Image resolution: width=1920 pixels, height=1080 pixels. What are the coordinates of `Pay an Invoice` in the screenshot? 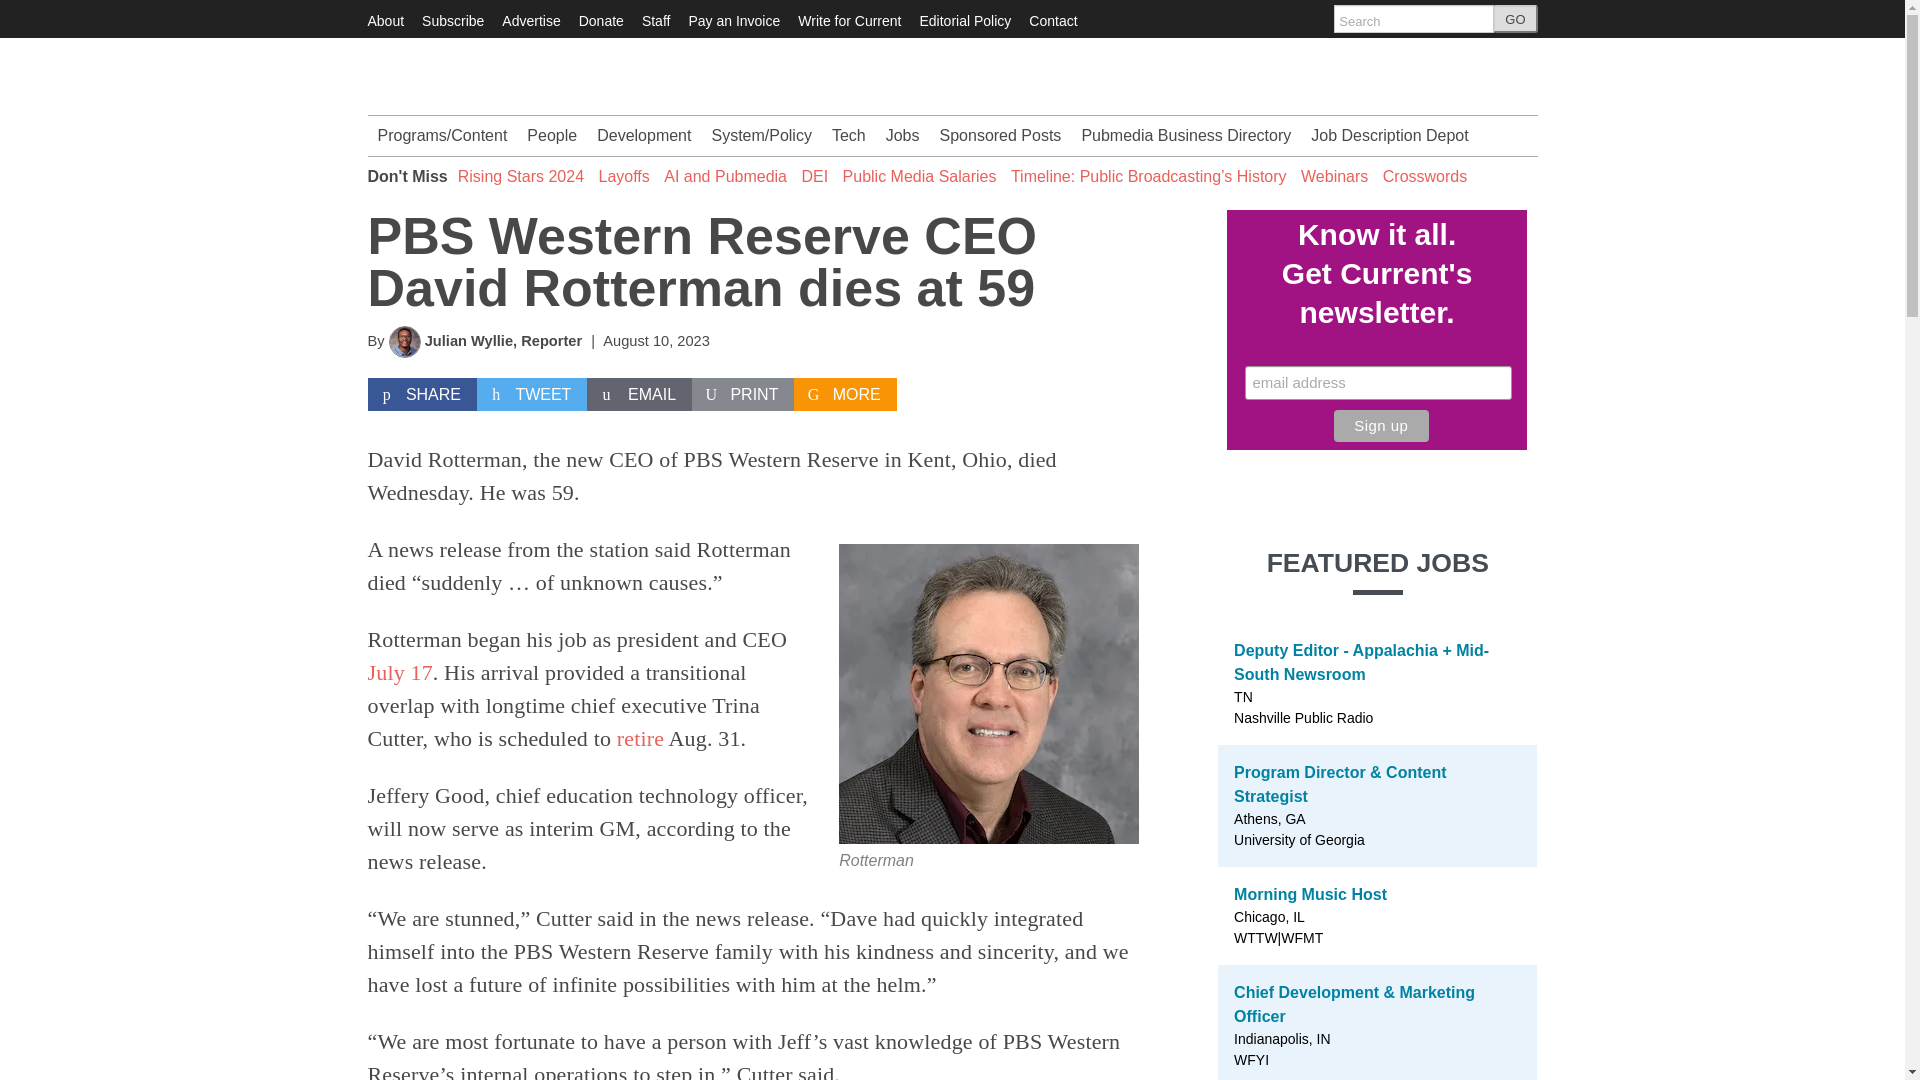 It's located at (733, 20).